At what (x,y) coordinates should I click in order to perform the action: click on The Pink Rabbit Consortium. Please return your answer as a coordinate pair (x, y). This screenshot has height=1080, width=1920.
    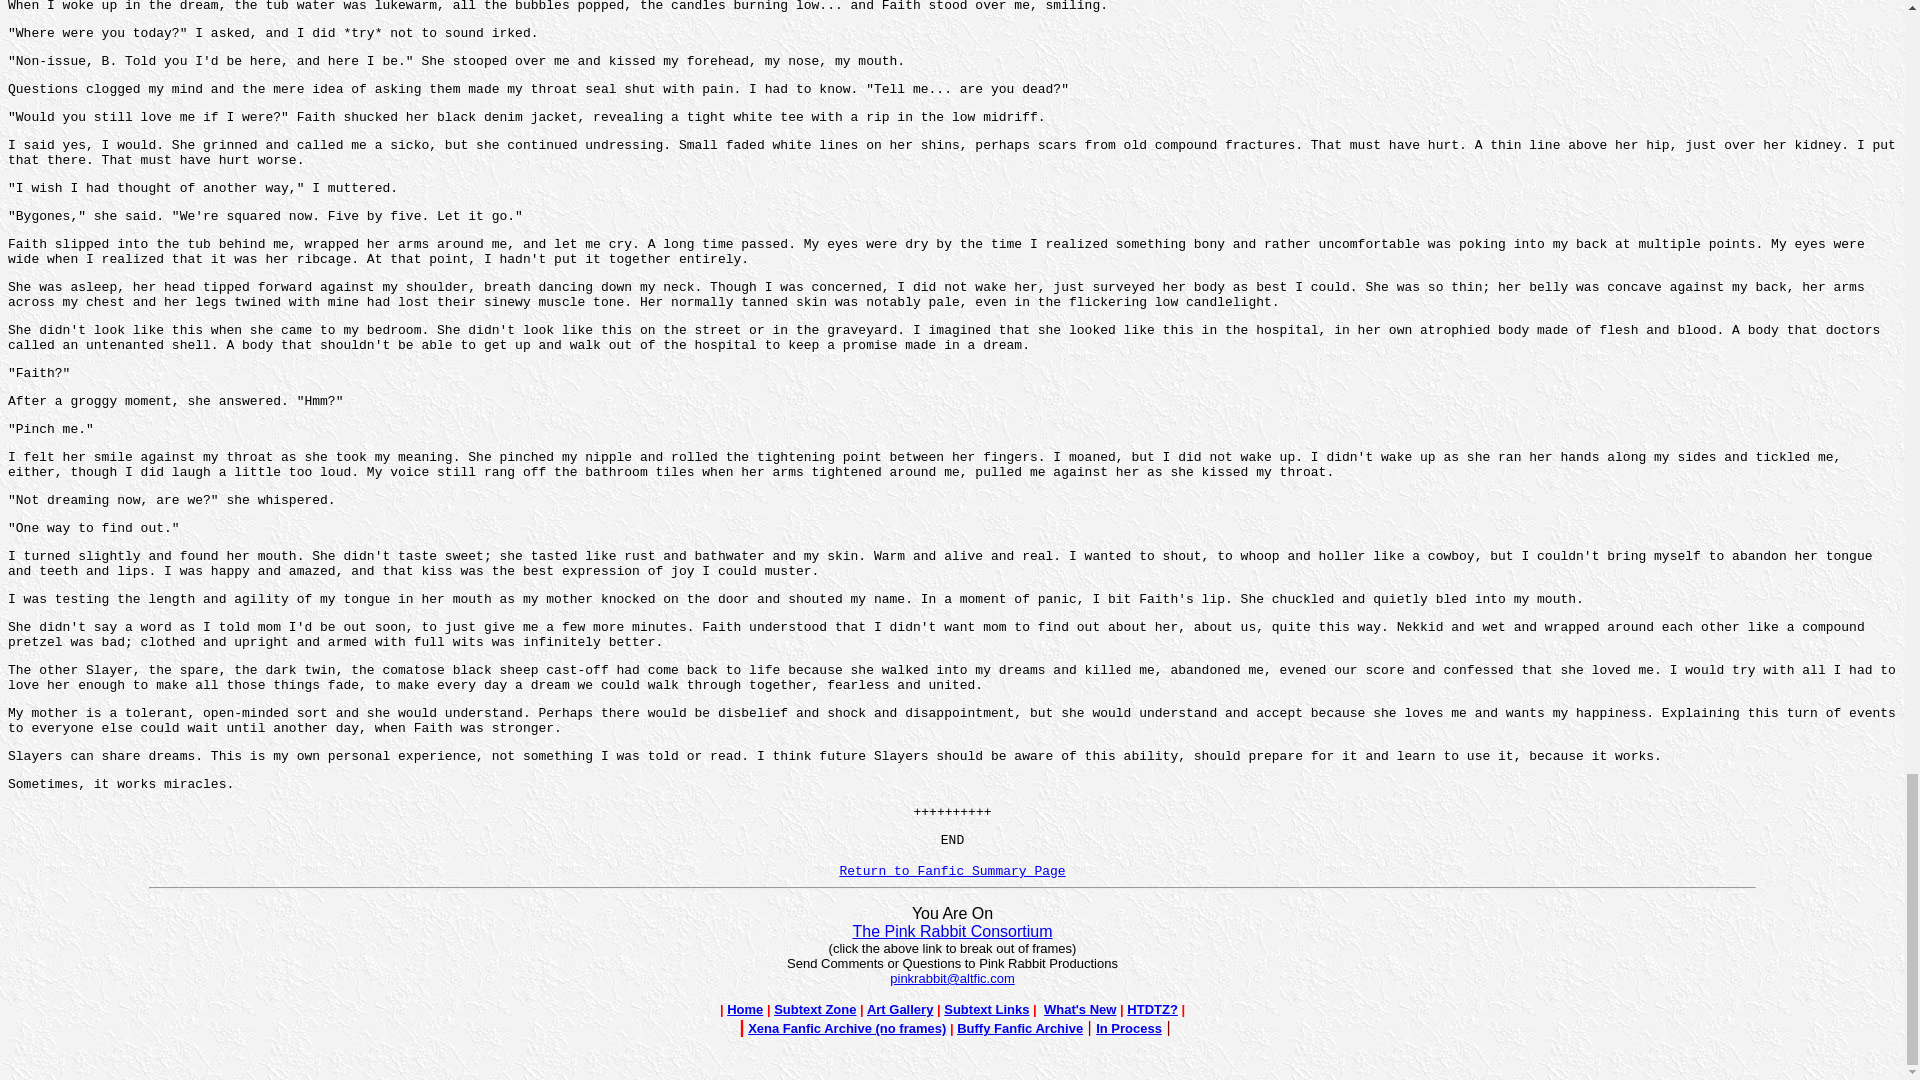
    Looking at the image, I should click on (952, 931).